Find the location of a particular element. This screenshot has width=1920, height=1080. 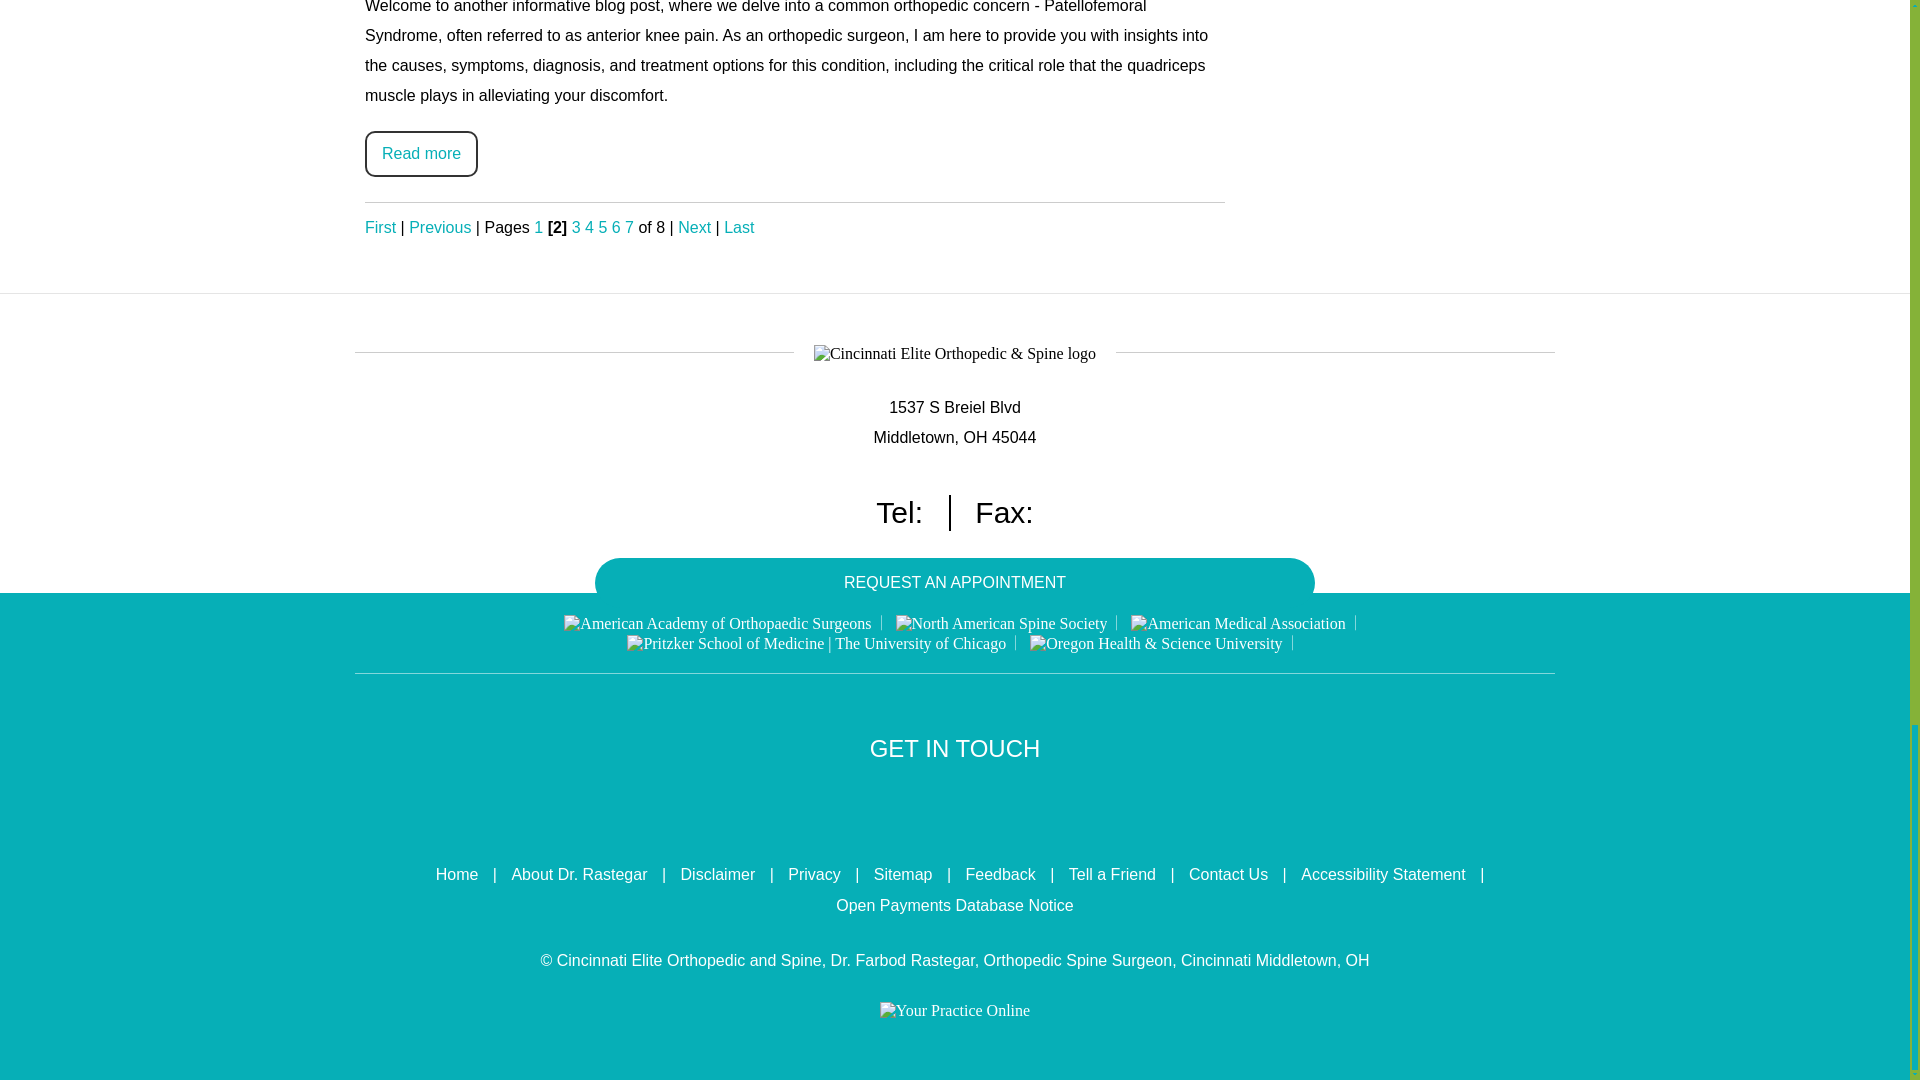

Last Page is located at coordinates (738, 228).